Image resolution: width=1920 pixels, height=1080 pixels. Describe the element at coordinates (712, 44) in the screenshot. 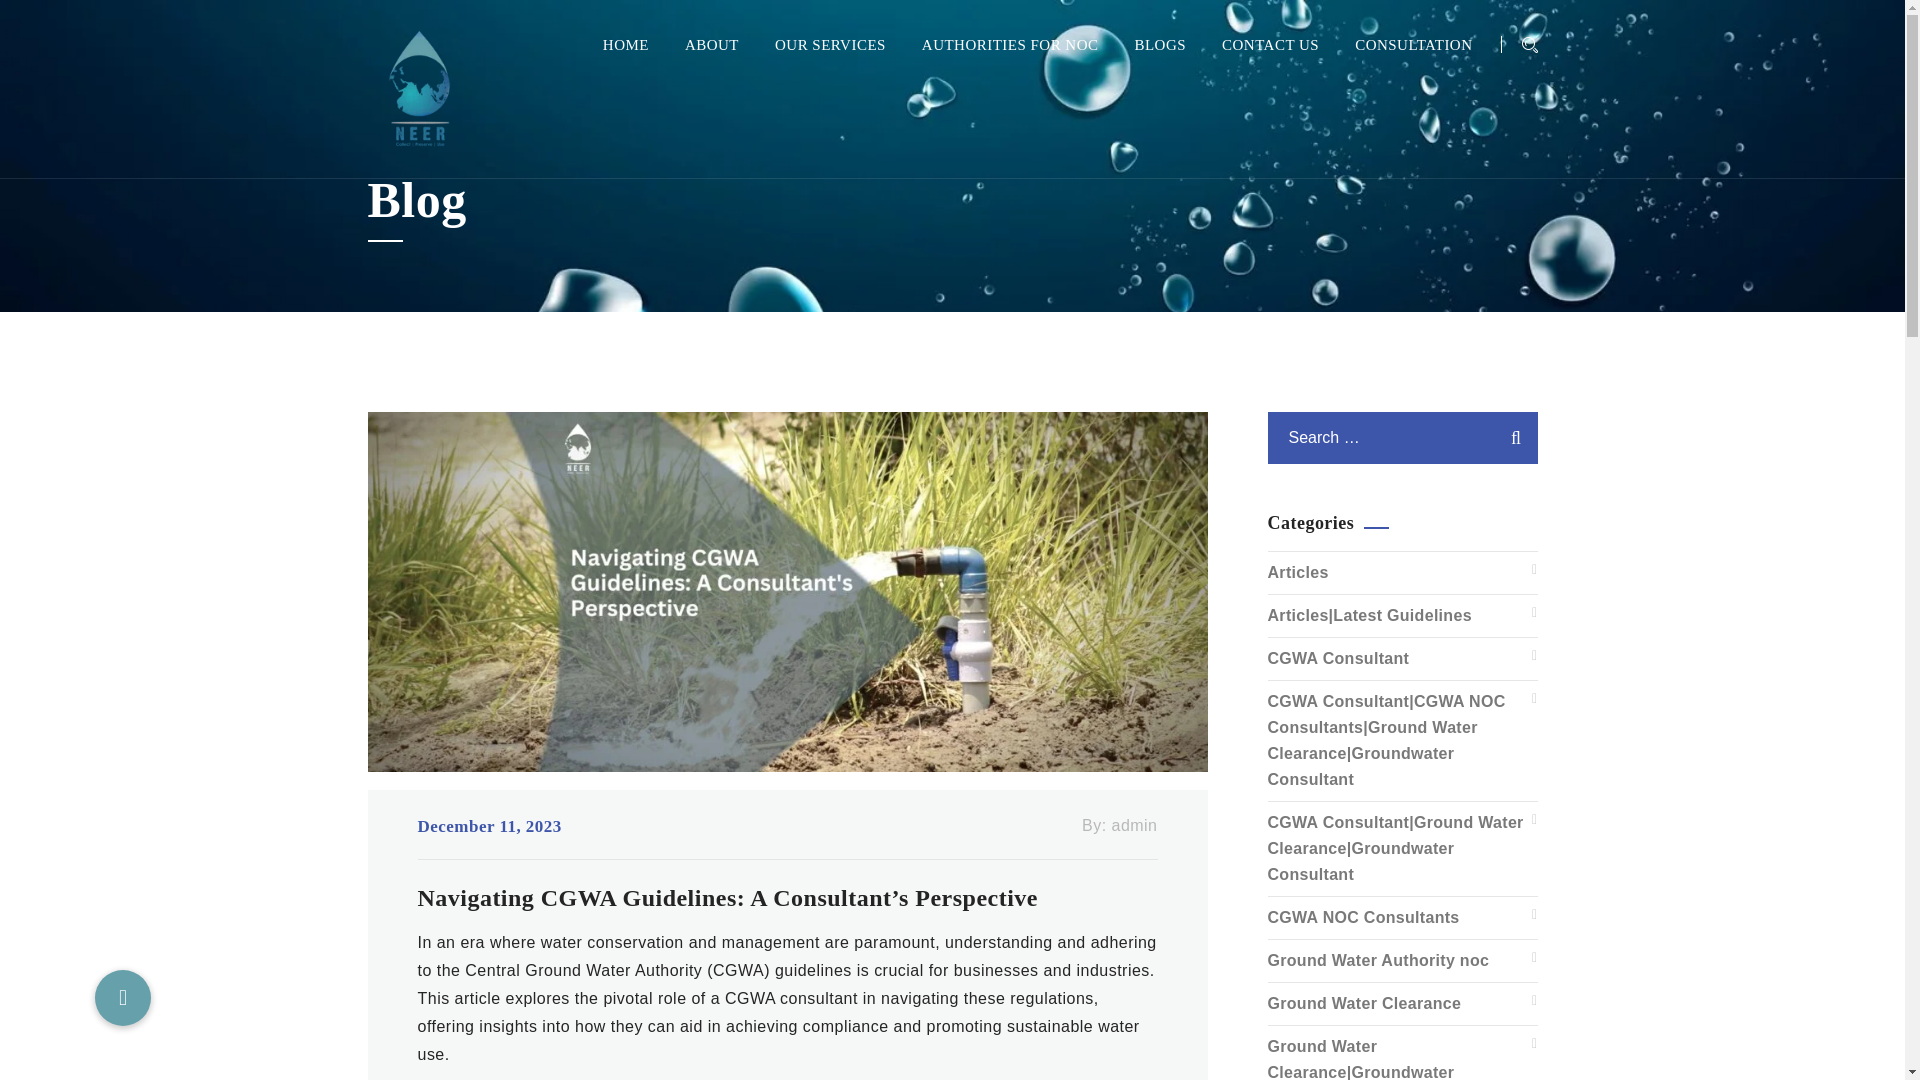

I see `ABOUT` at that location.